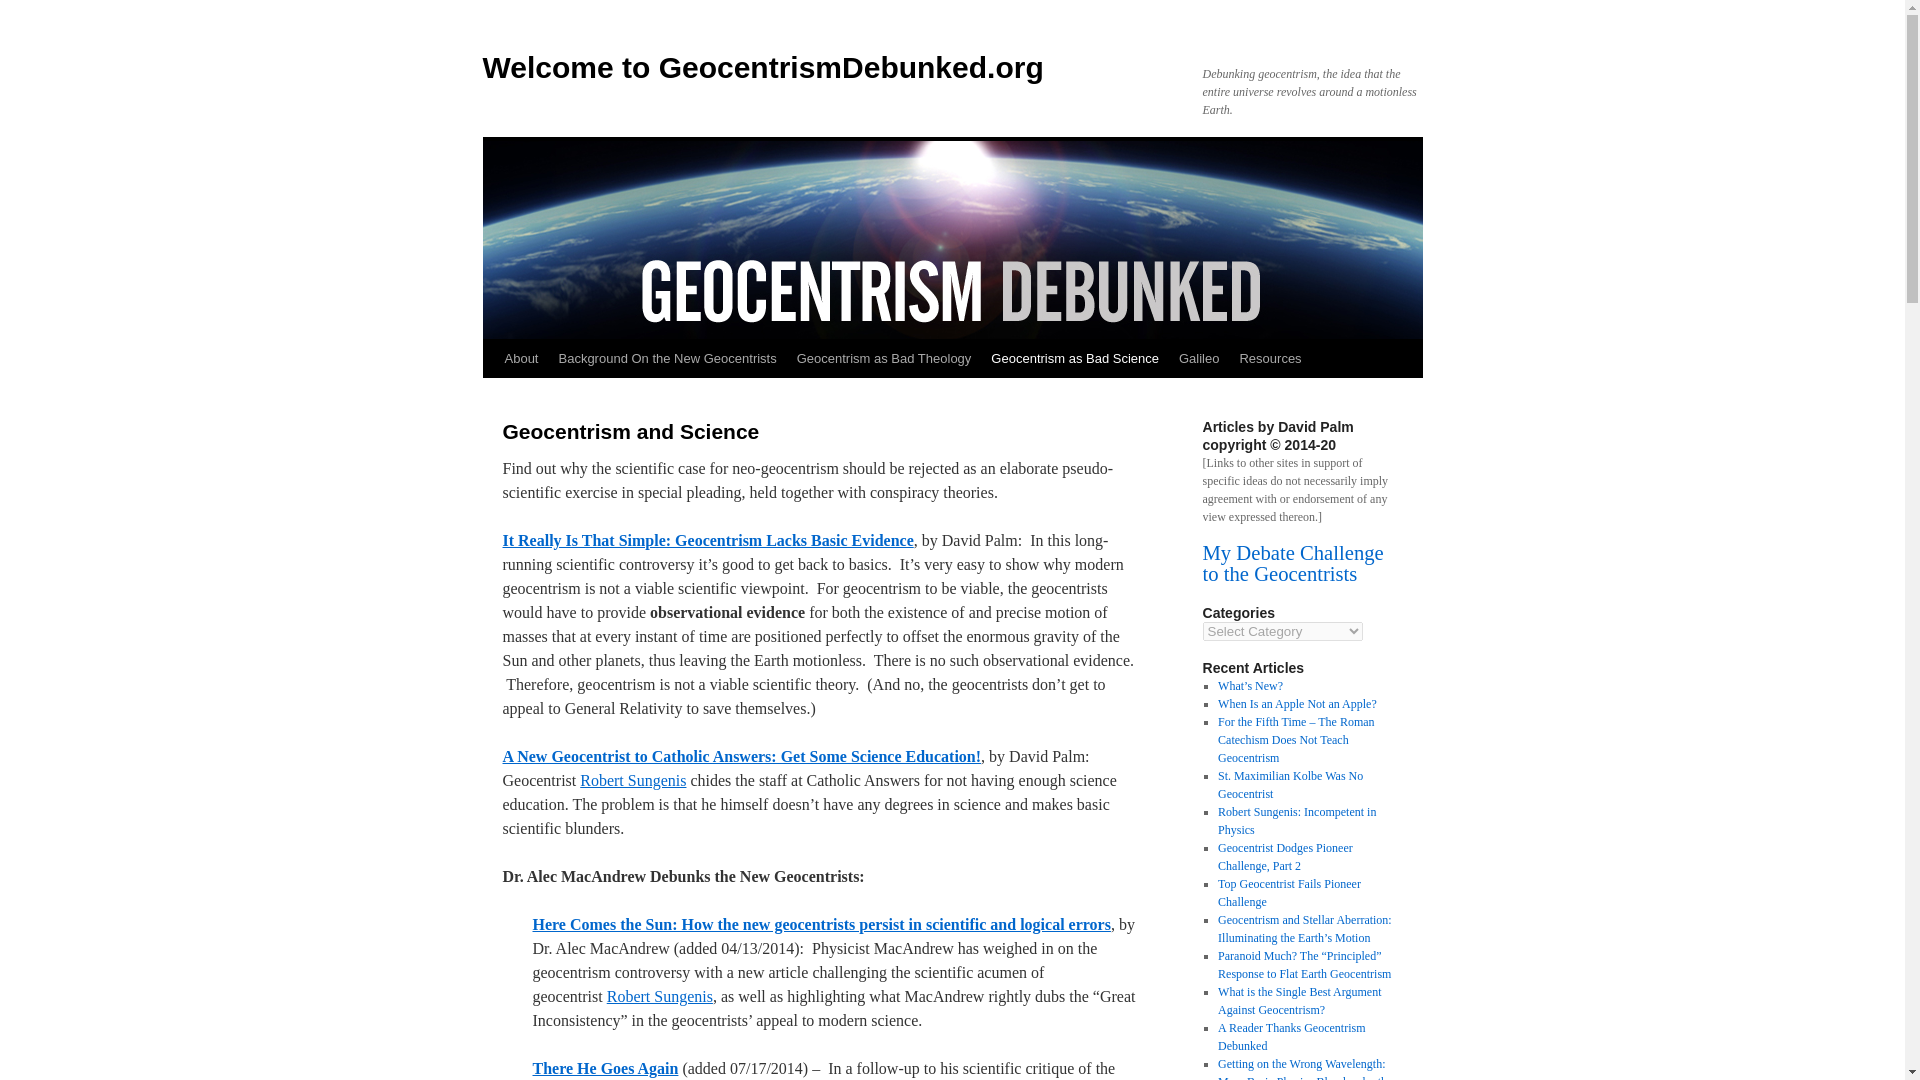 This screenshot has width=1920, height=1080. What do you see at coordinates (520, 359) in the screenshot?
I see `About` at bounding box center [520, 359].